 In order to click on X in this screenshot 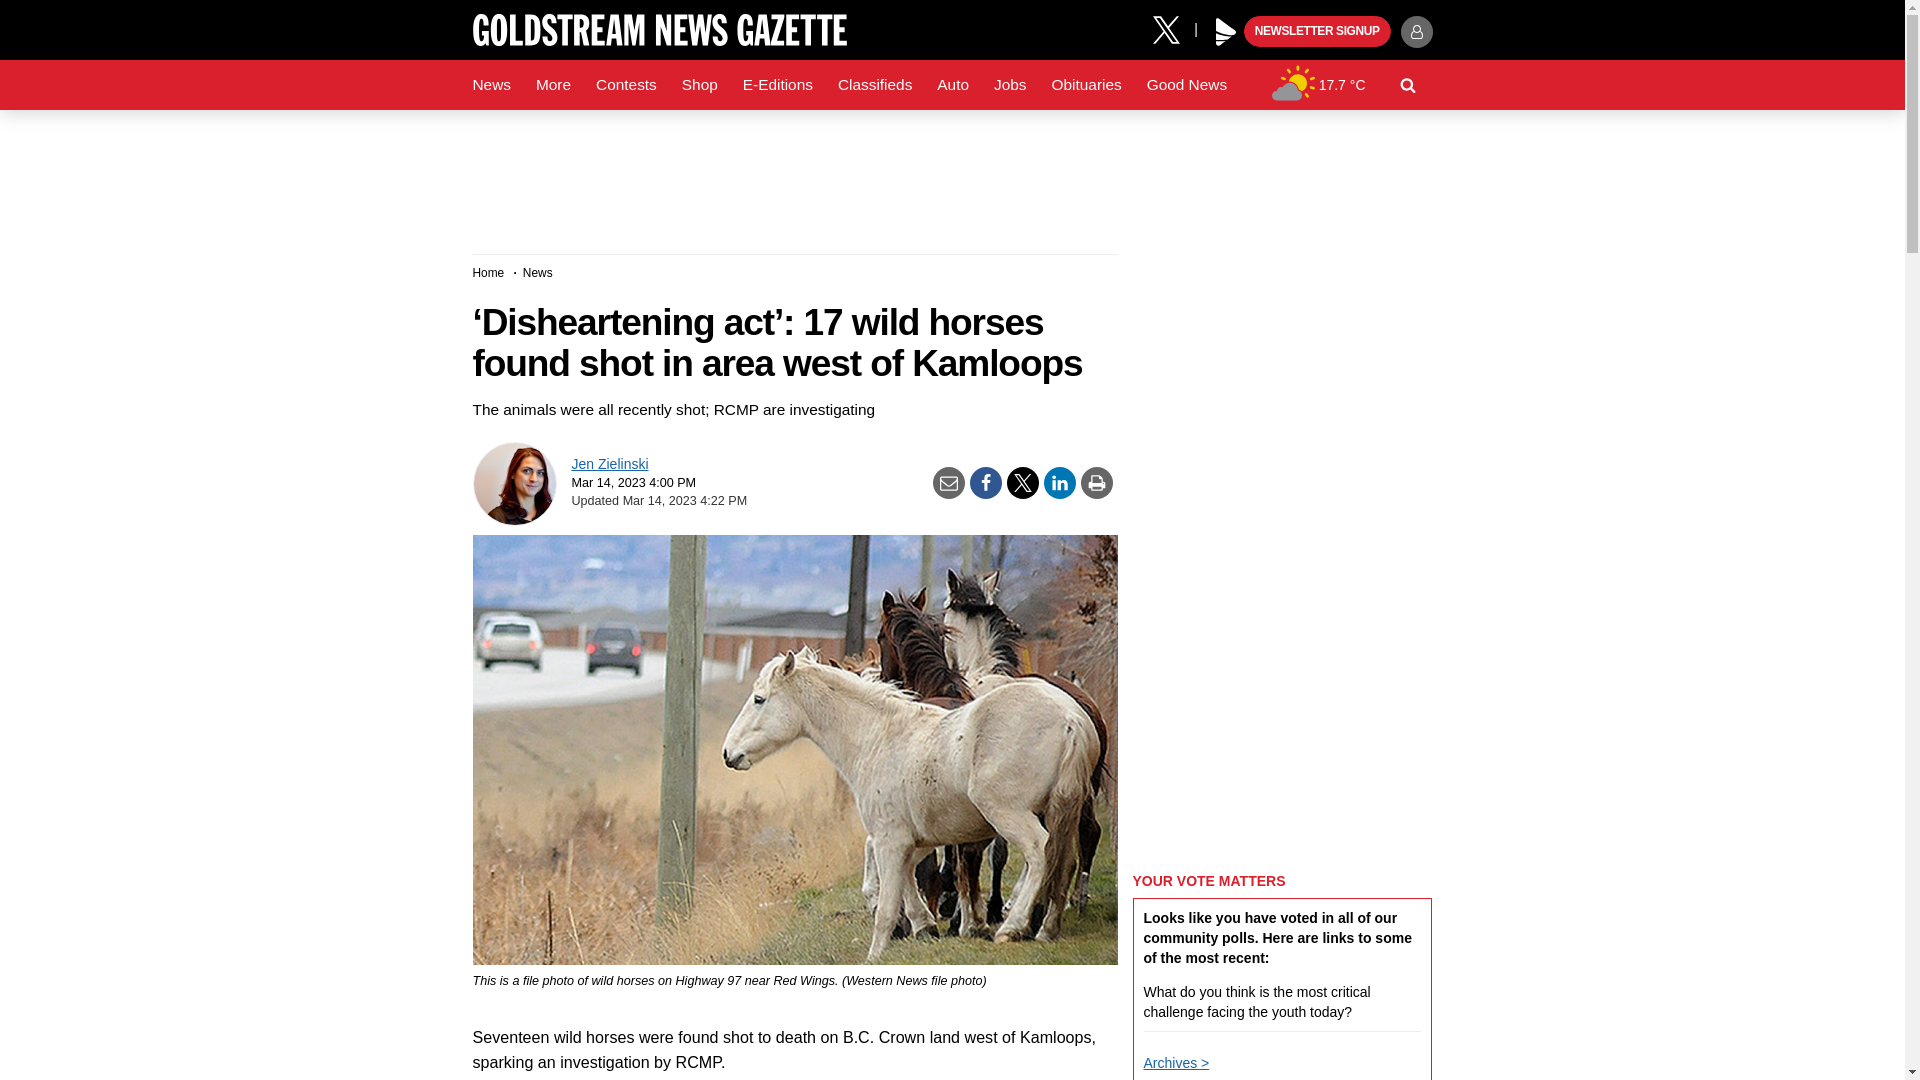, I will do `click(1173, 28)`.